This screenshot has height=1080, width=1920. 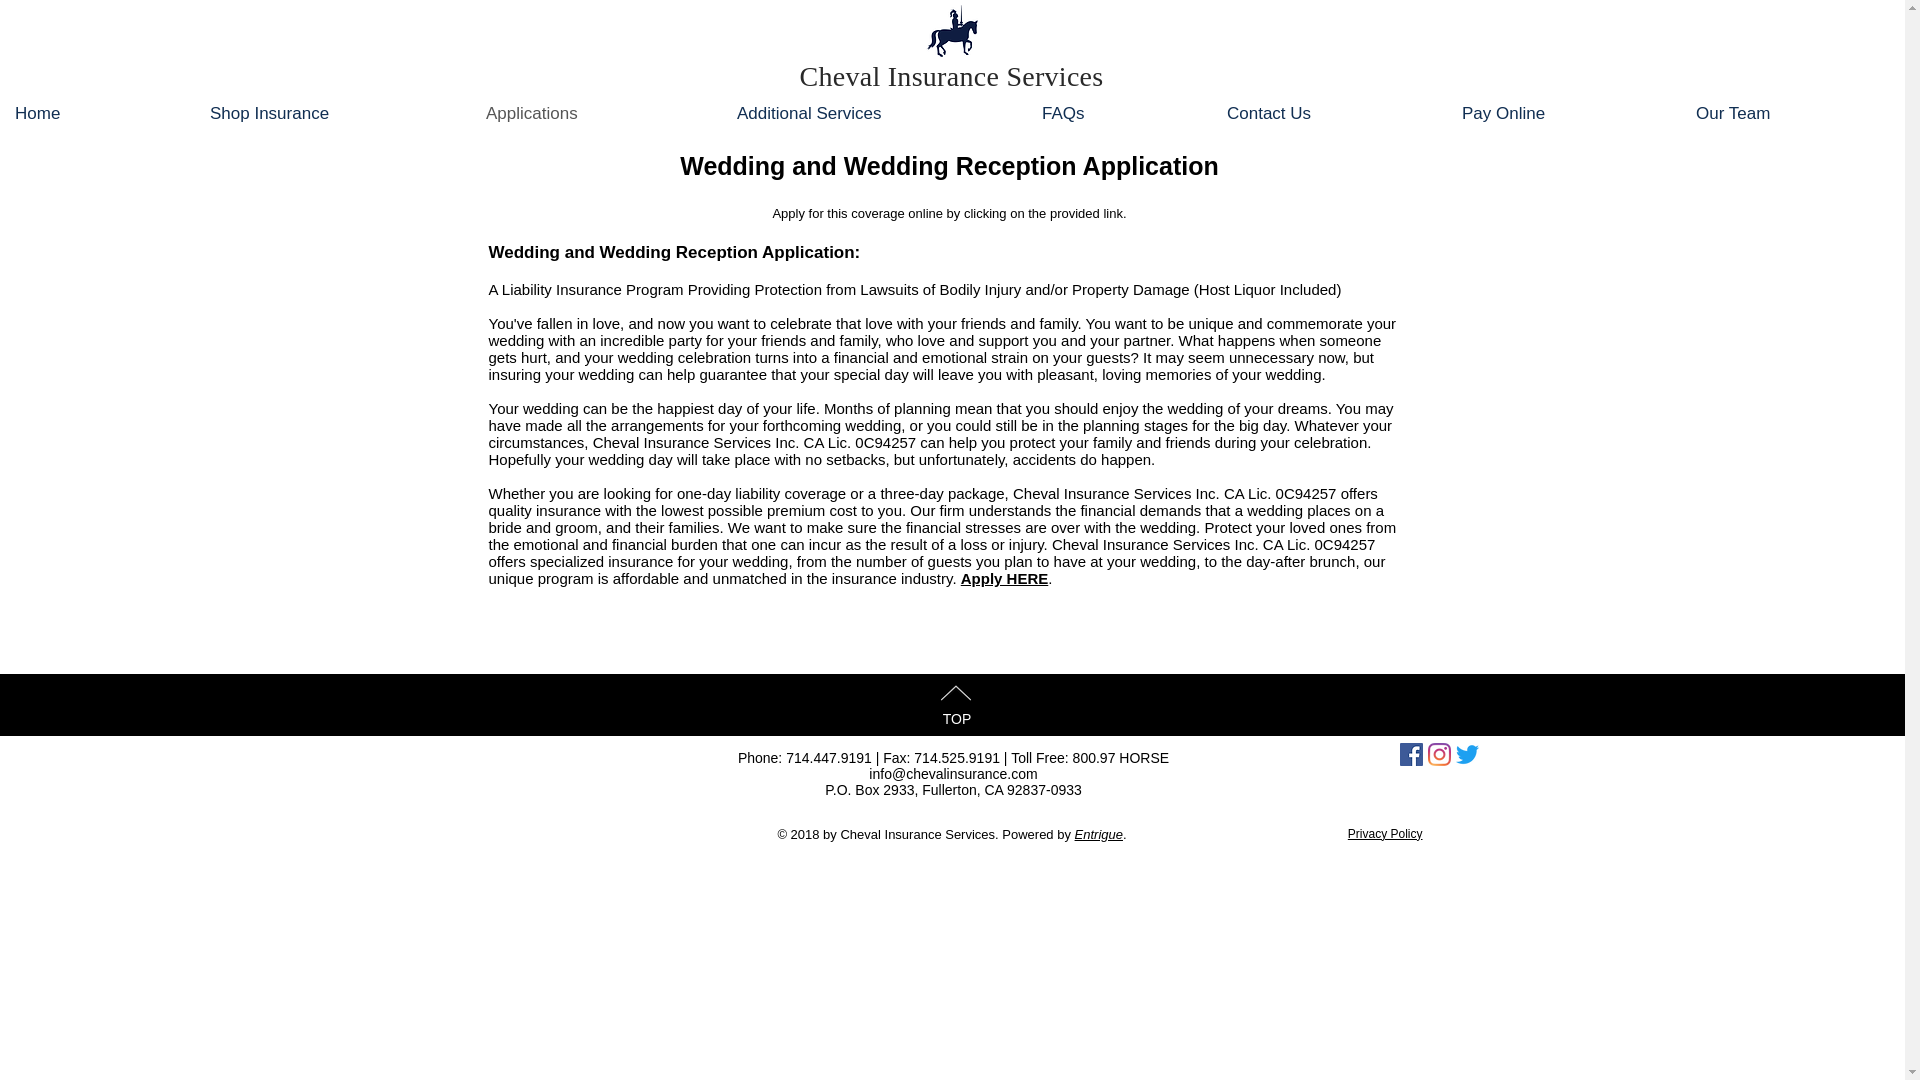 I want to click on Insurance, so click(x=942, y=76).